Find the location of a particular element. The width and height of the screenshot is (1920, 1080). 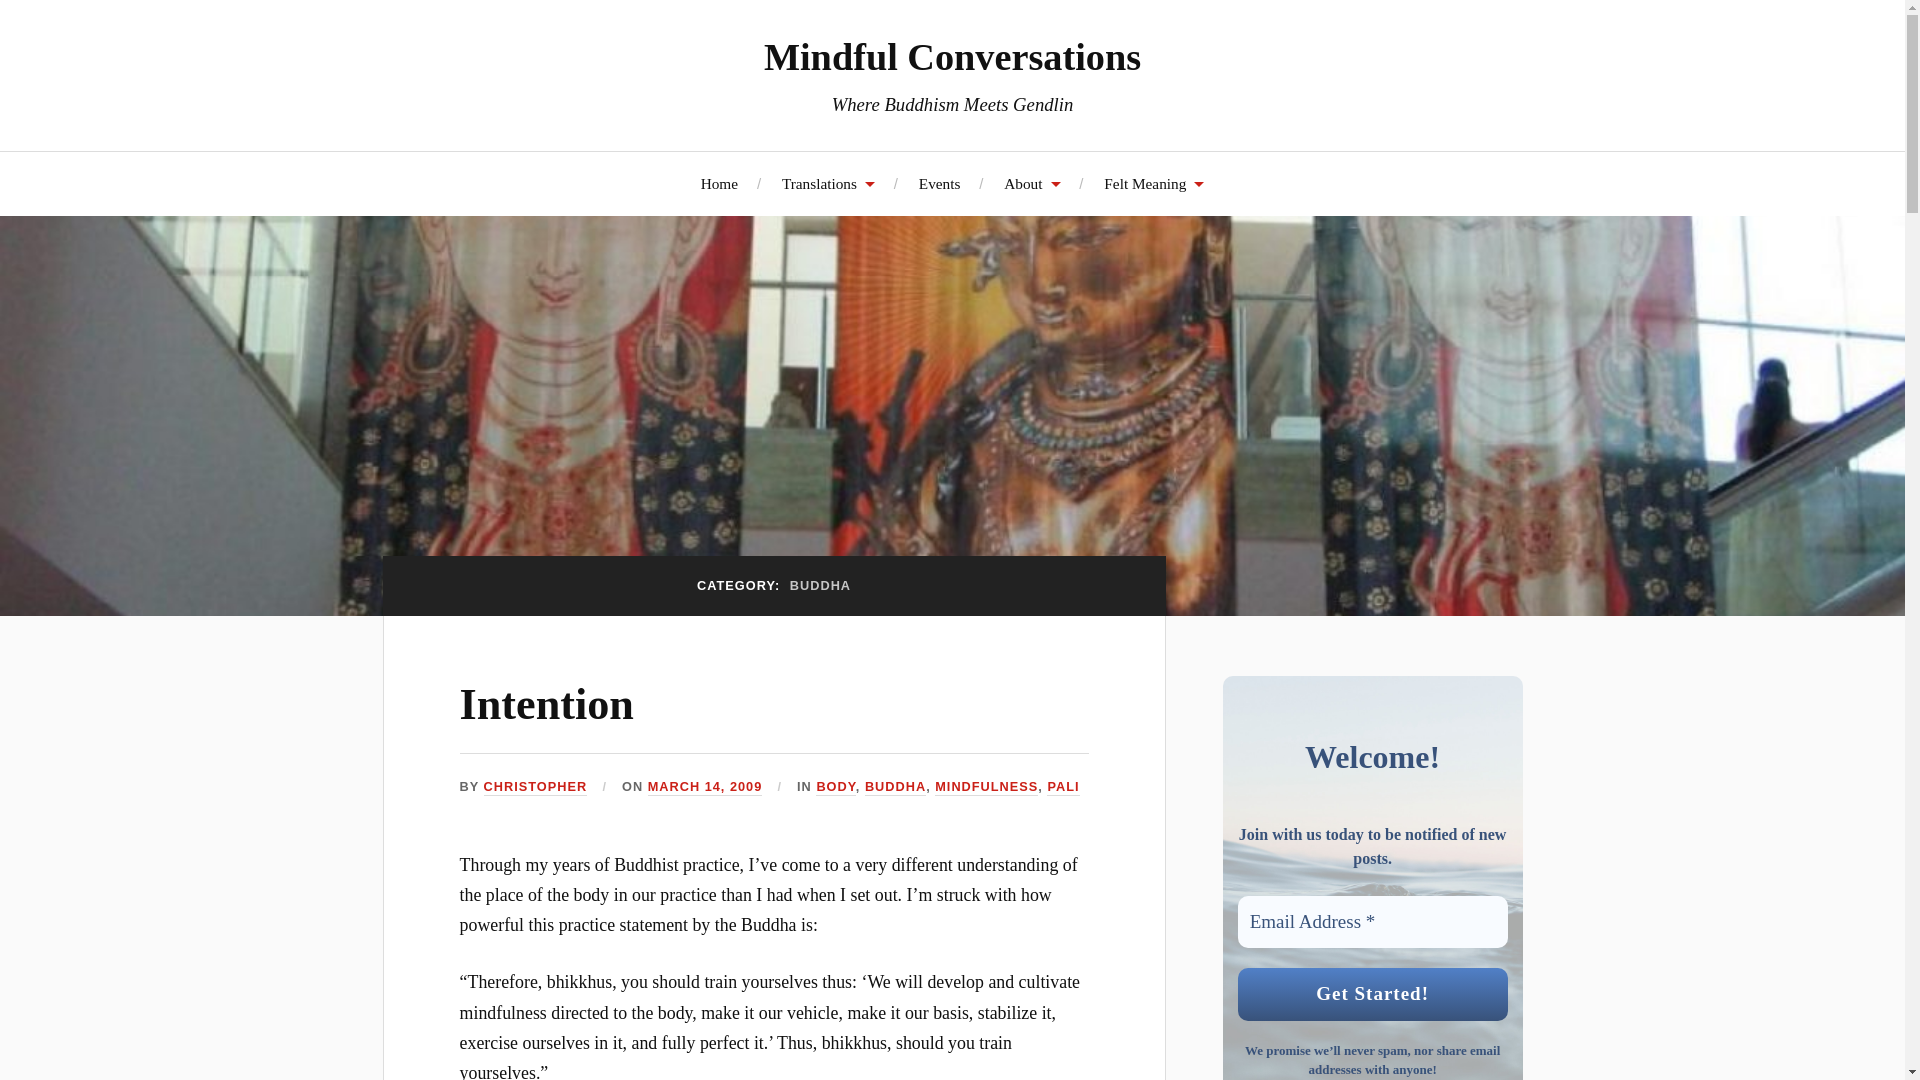

Posts by Christopher is located at coordinates (535, 786).